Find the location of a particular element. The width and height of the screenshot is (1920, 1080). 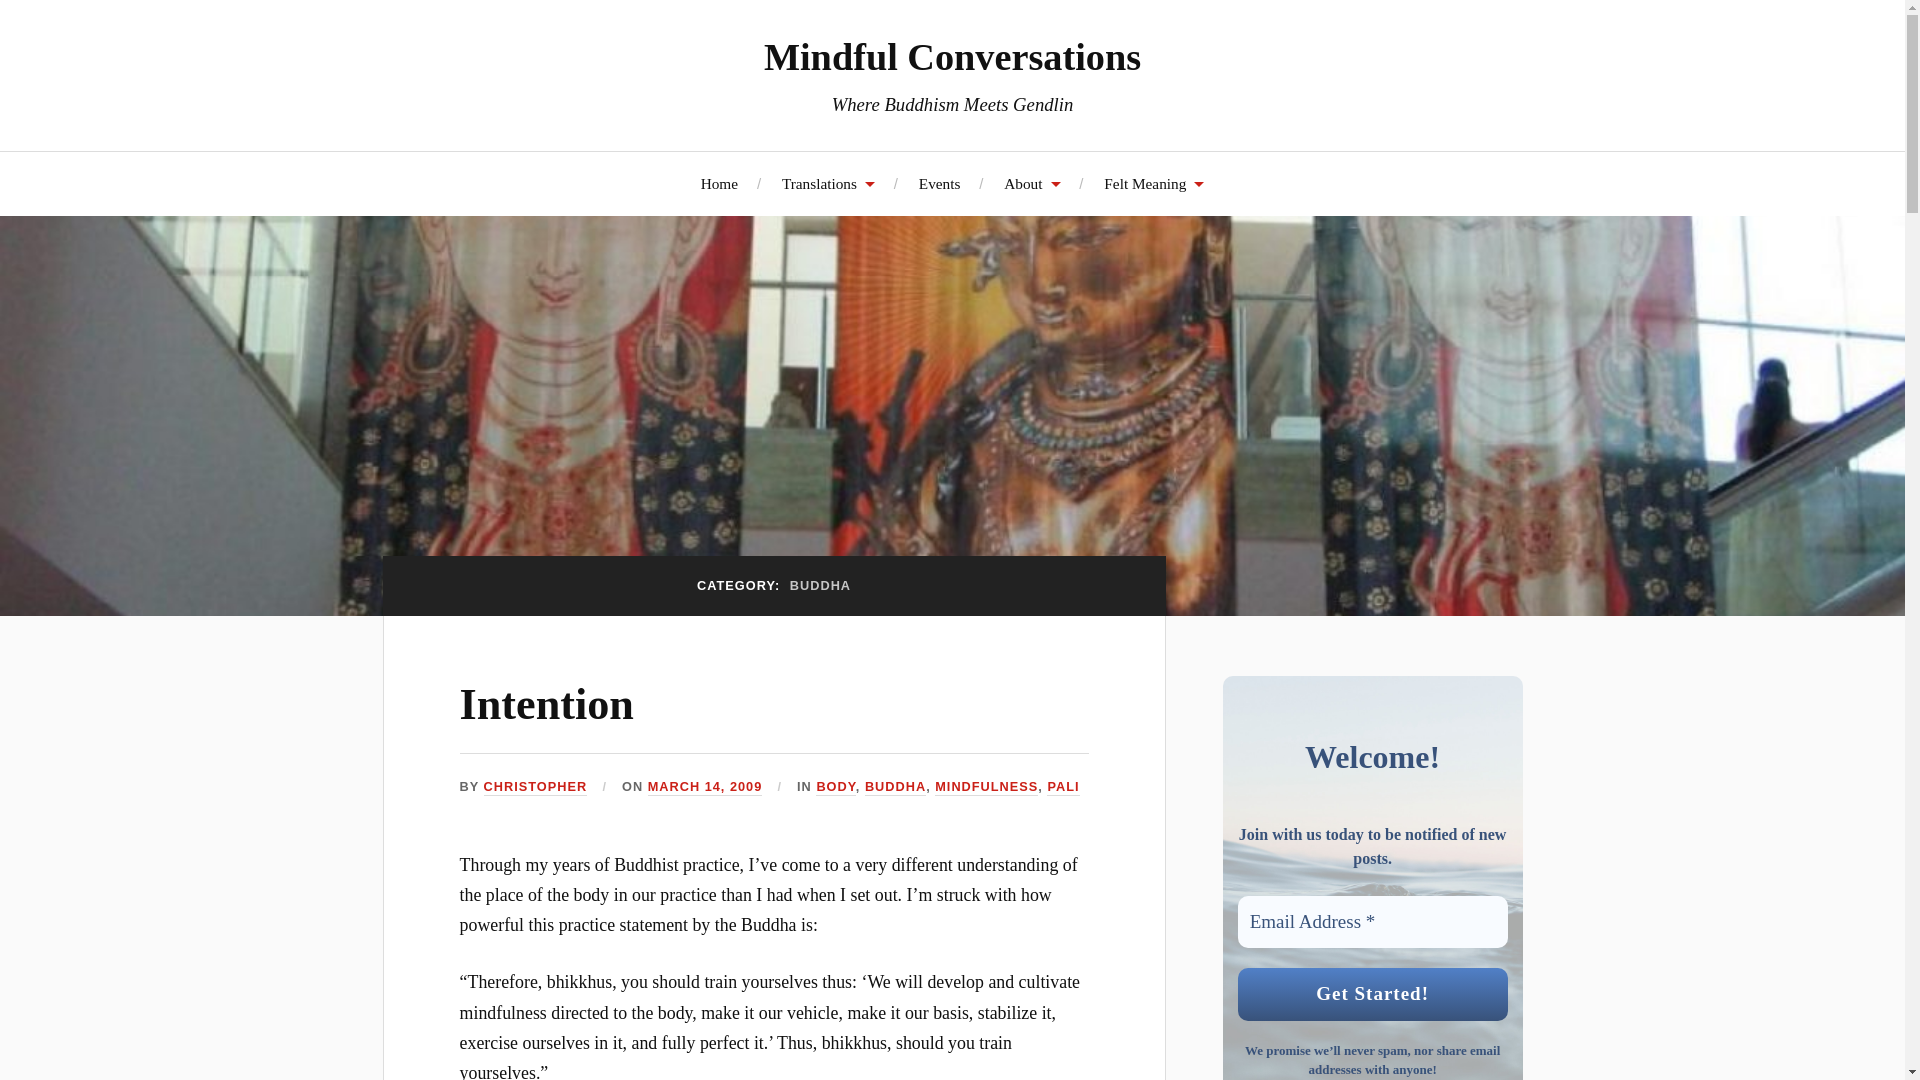

Posts by Christopher is located at coordinates (535, 786).